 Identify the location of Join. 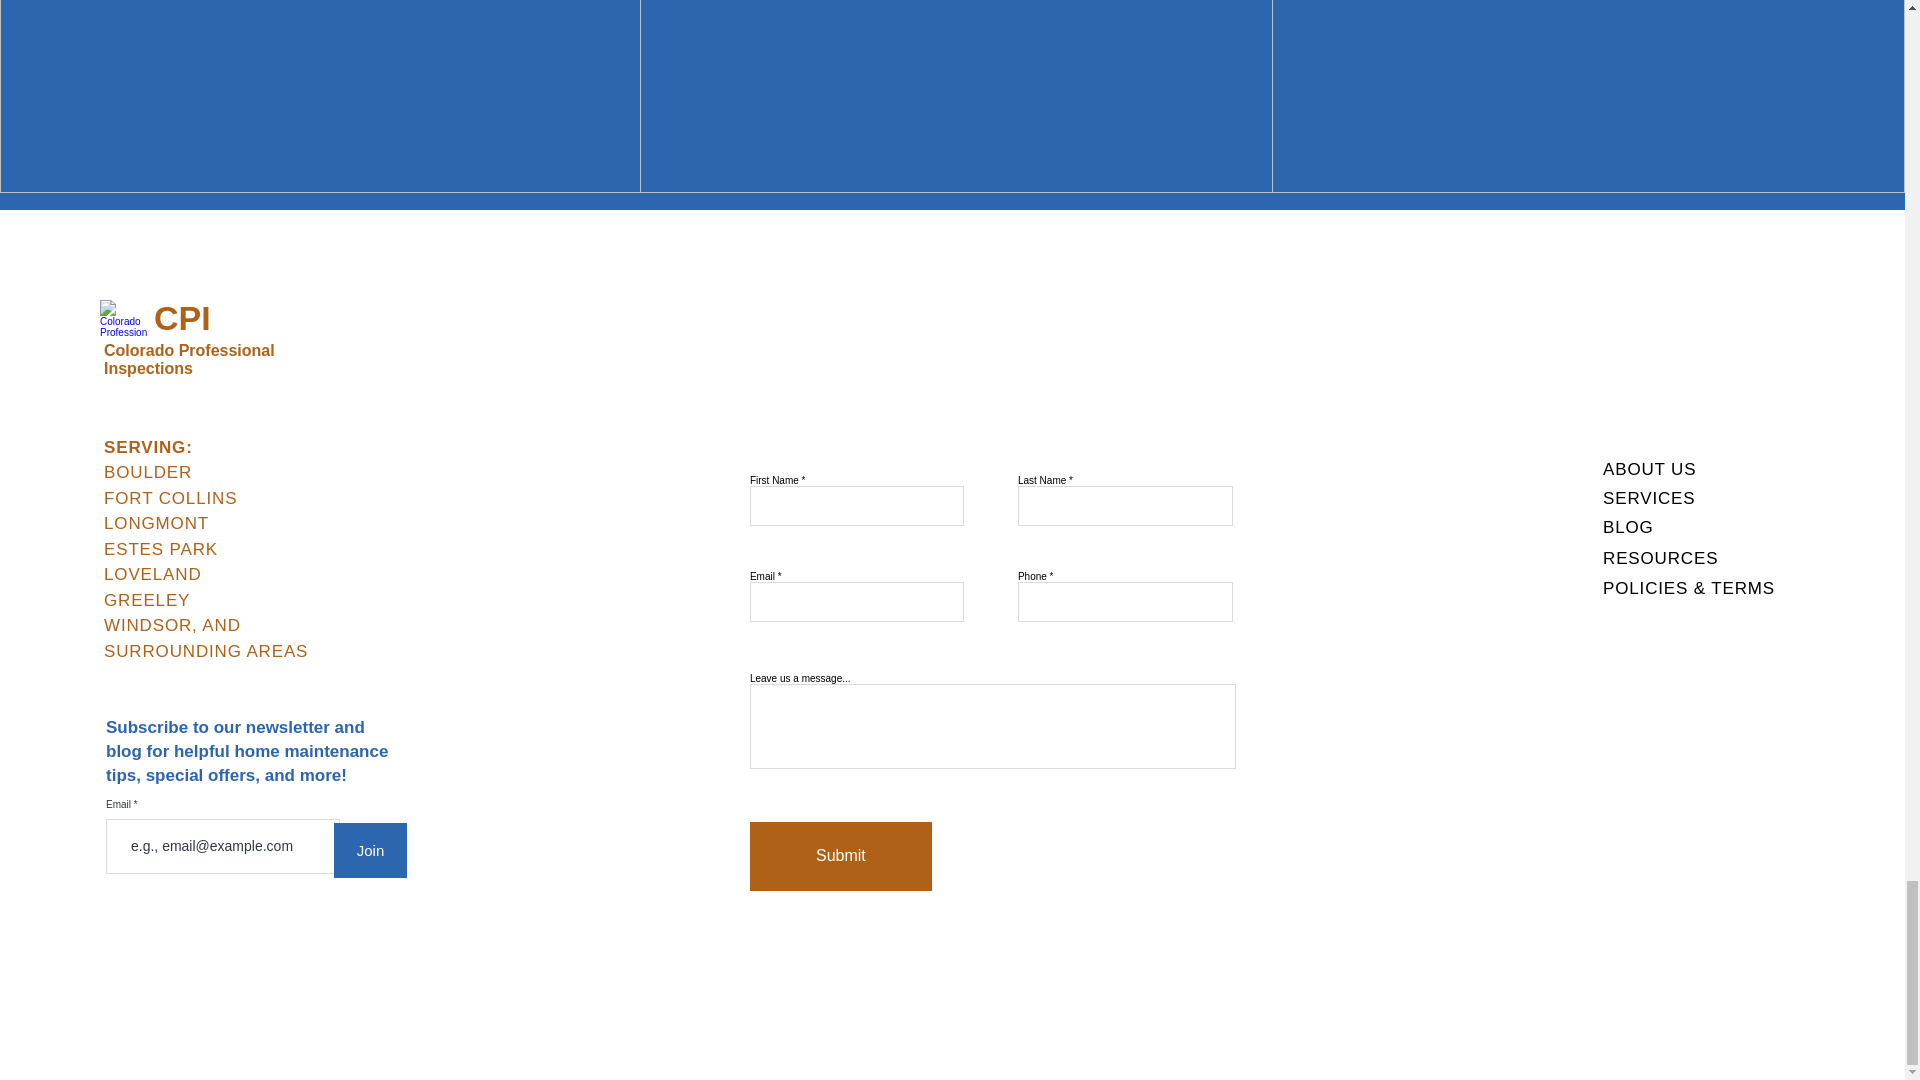
(370, 850).